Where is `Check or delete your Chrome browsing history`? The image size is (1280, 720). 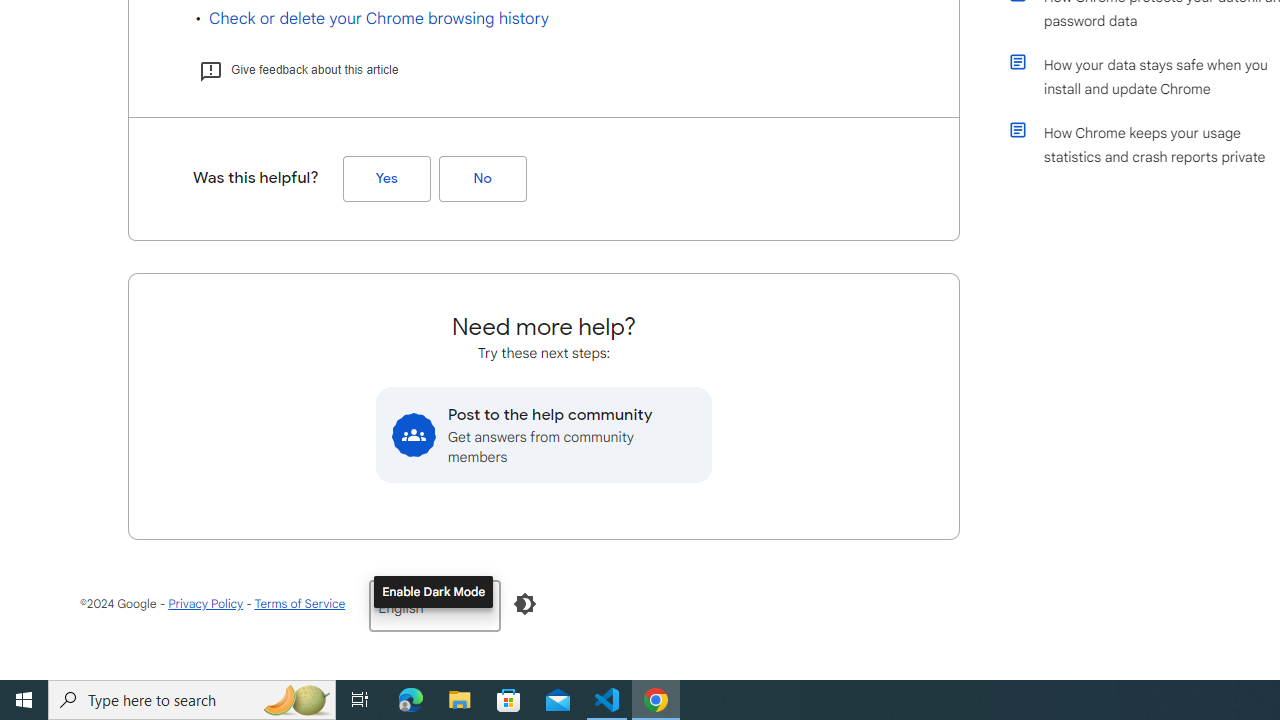 Check or delete your Chrome browsing history is located at coordinates (379, 18).